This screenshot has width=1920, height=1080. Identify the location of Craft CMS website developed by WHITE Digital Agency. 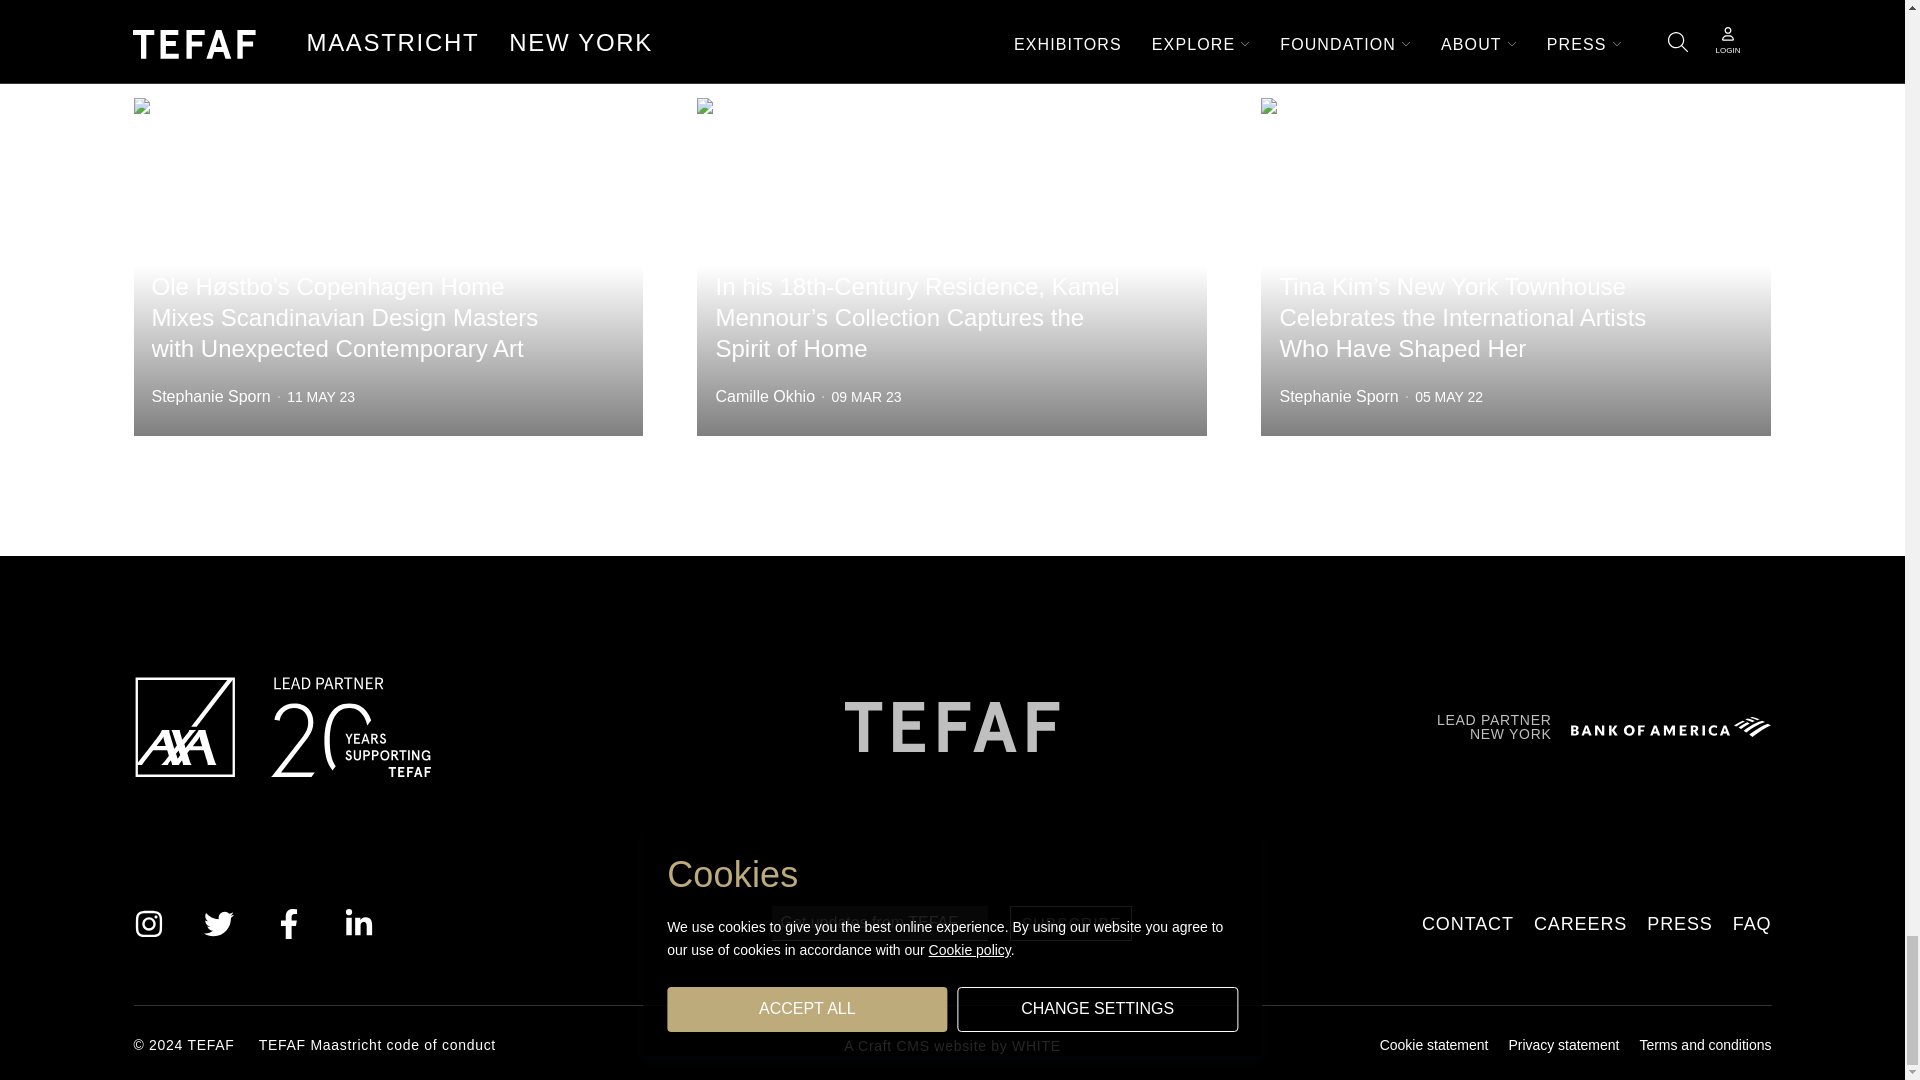
(952, 1044).